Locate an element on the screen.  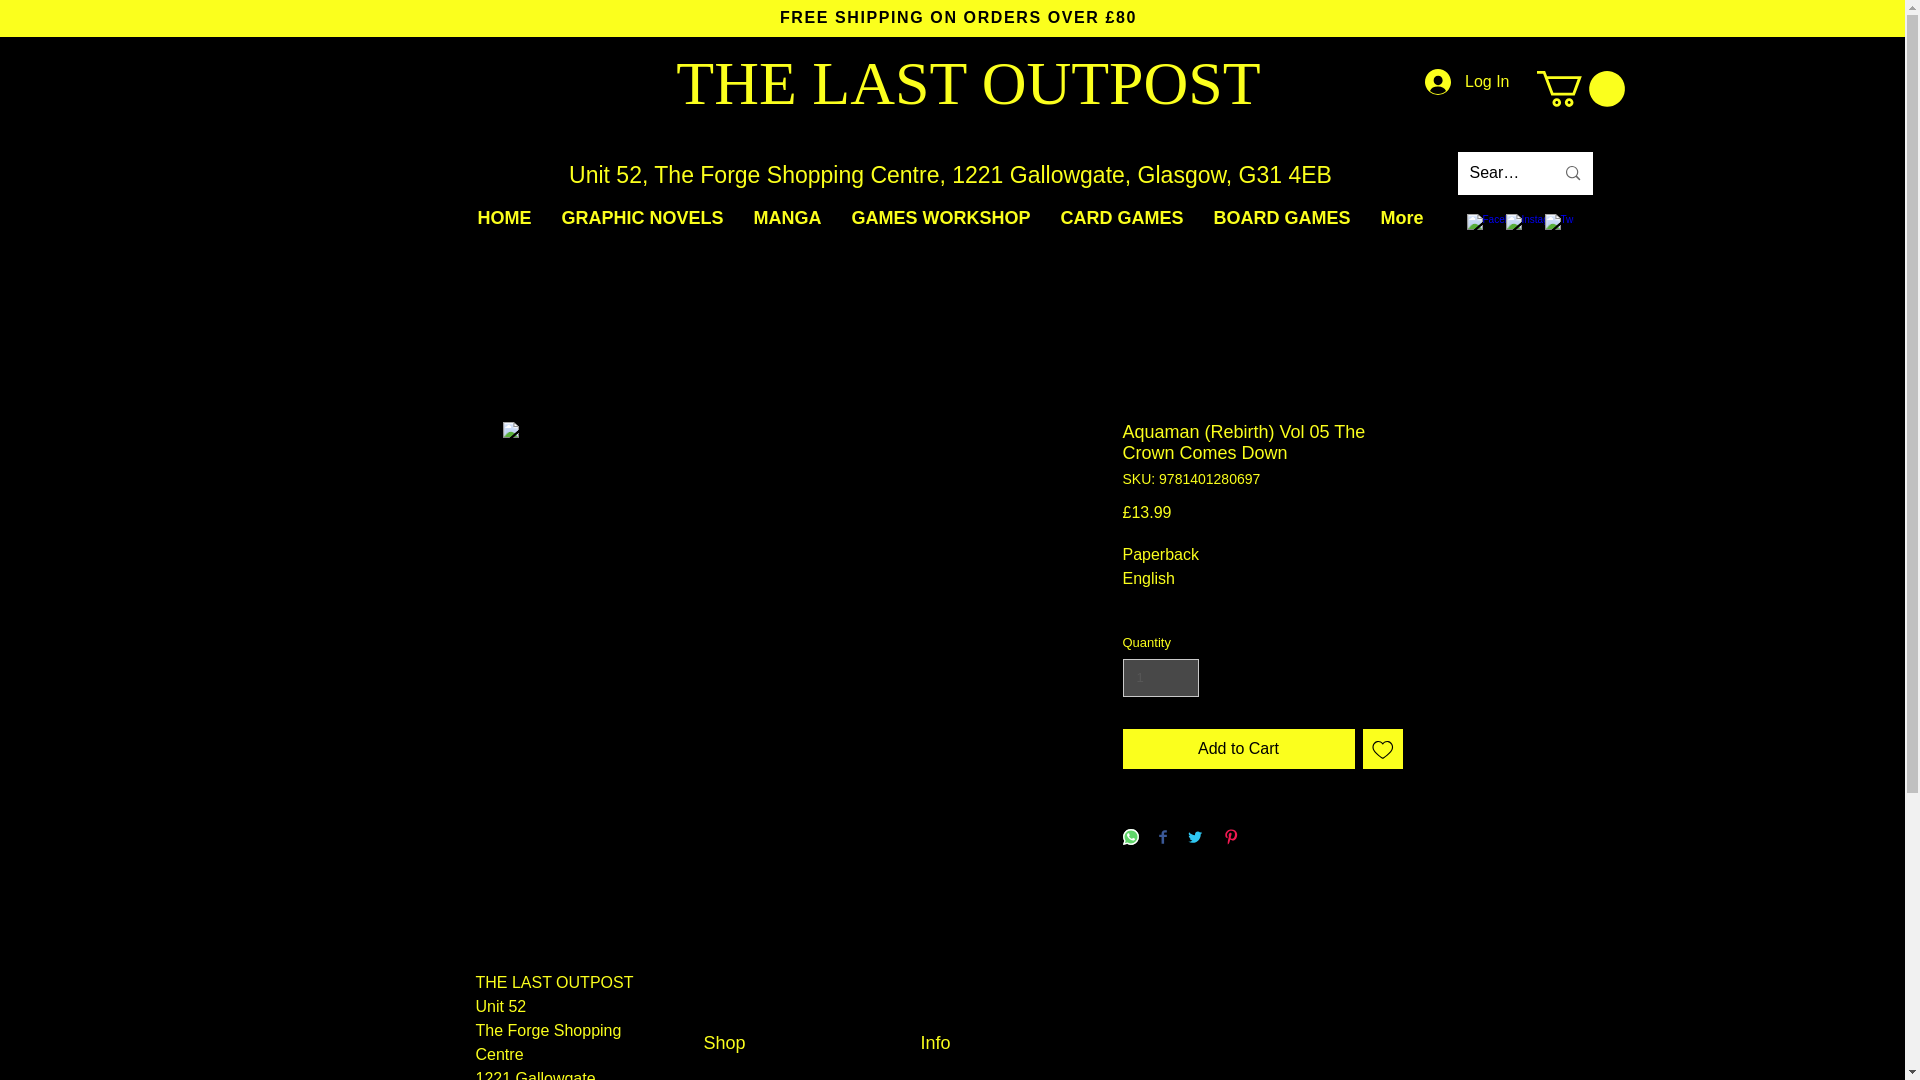
BOARD GAMES is located at coordinates (1282, 218).